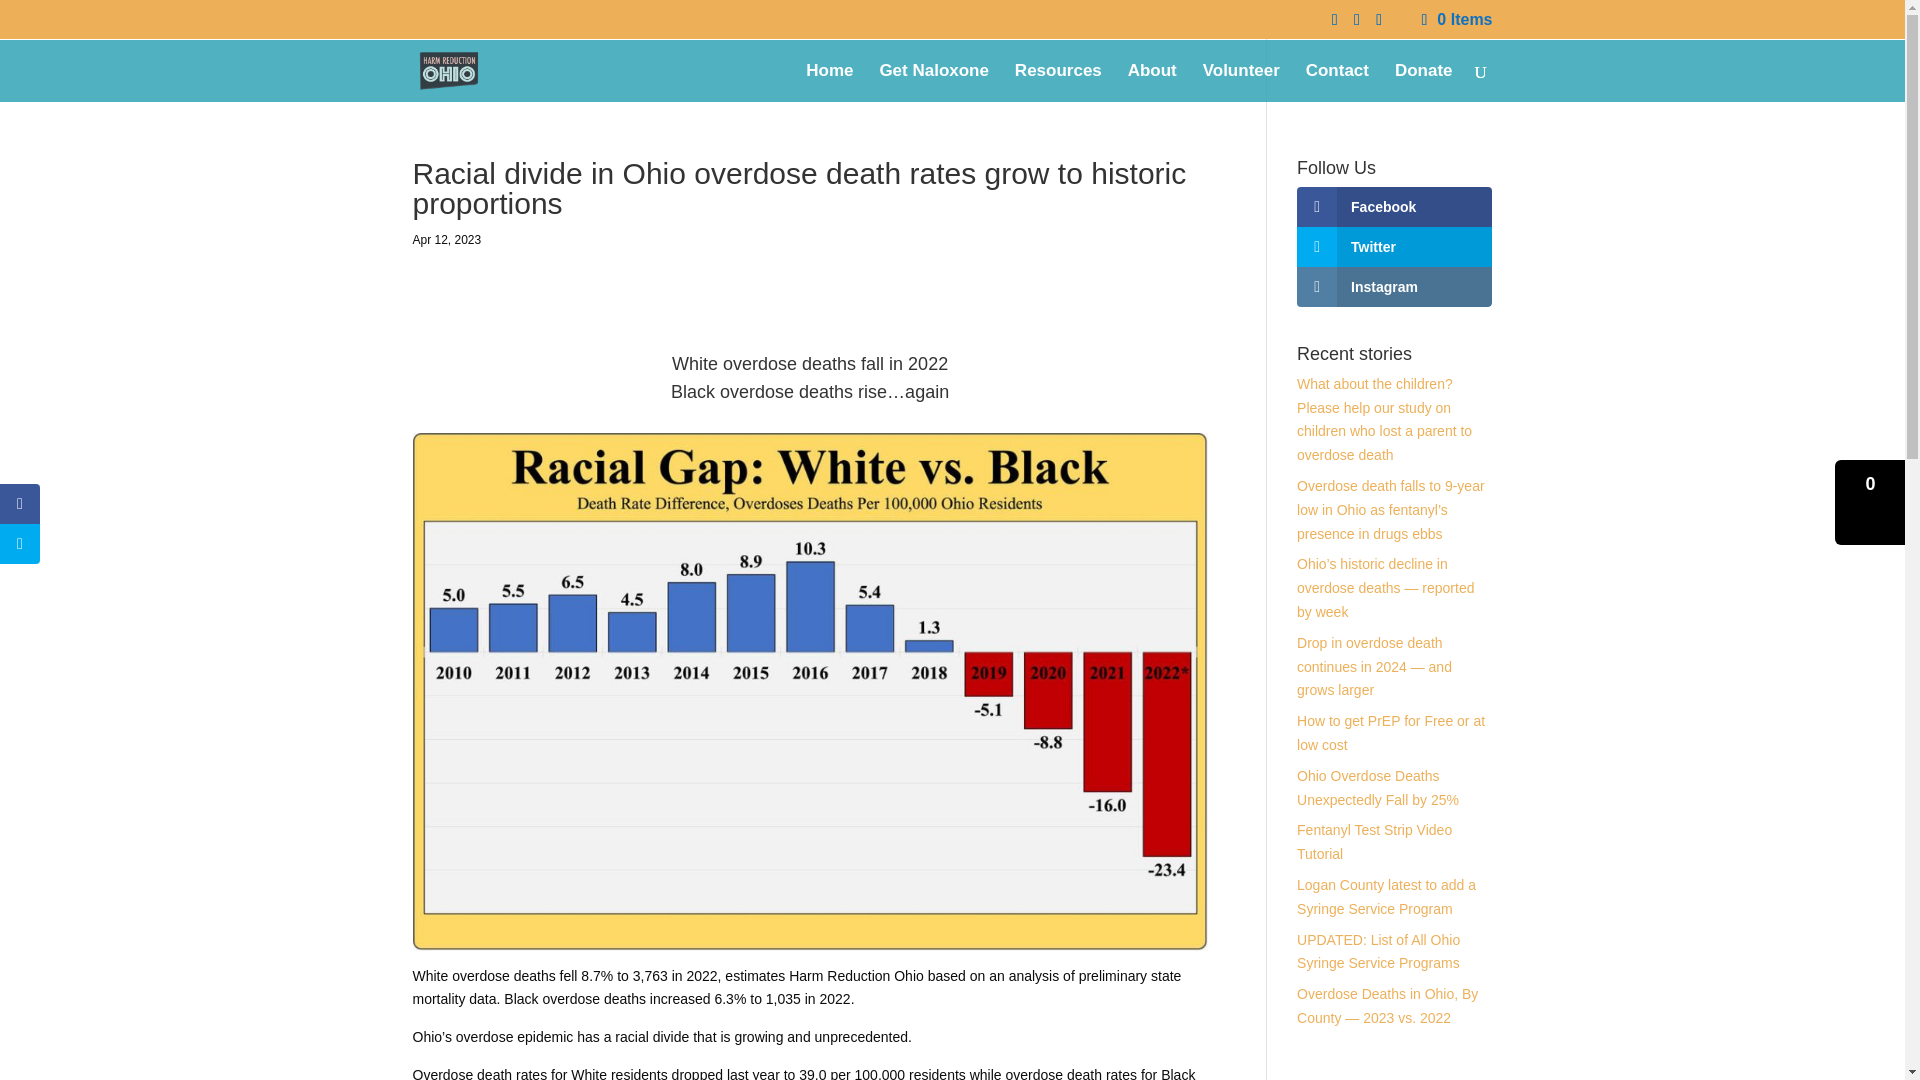 The image size is (1920, 1080). I want to click on Donate, so click(1424, 82).